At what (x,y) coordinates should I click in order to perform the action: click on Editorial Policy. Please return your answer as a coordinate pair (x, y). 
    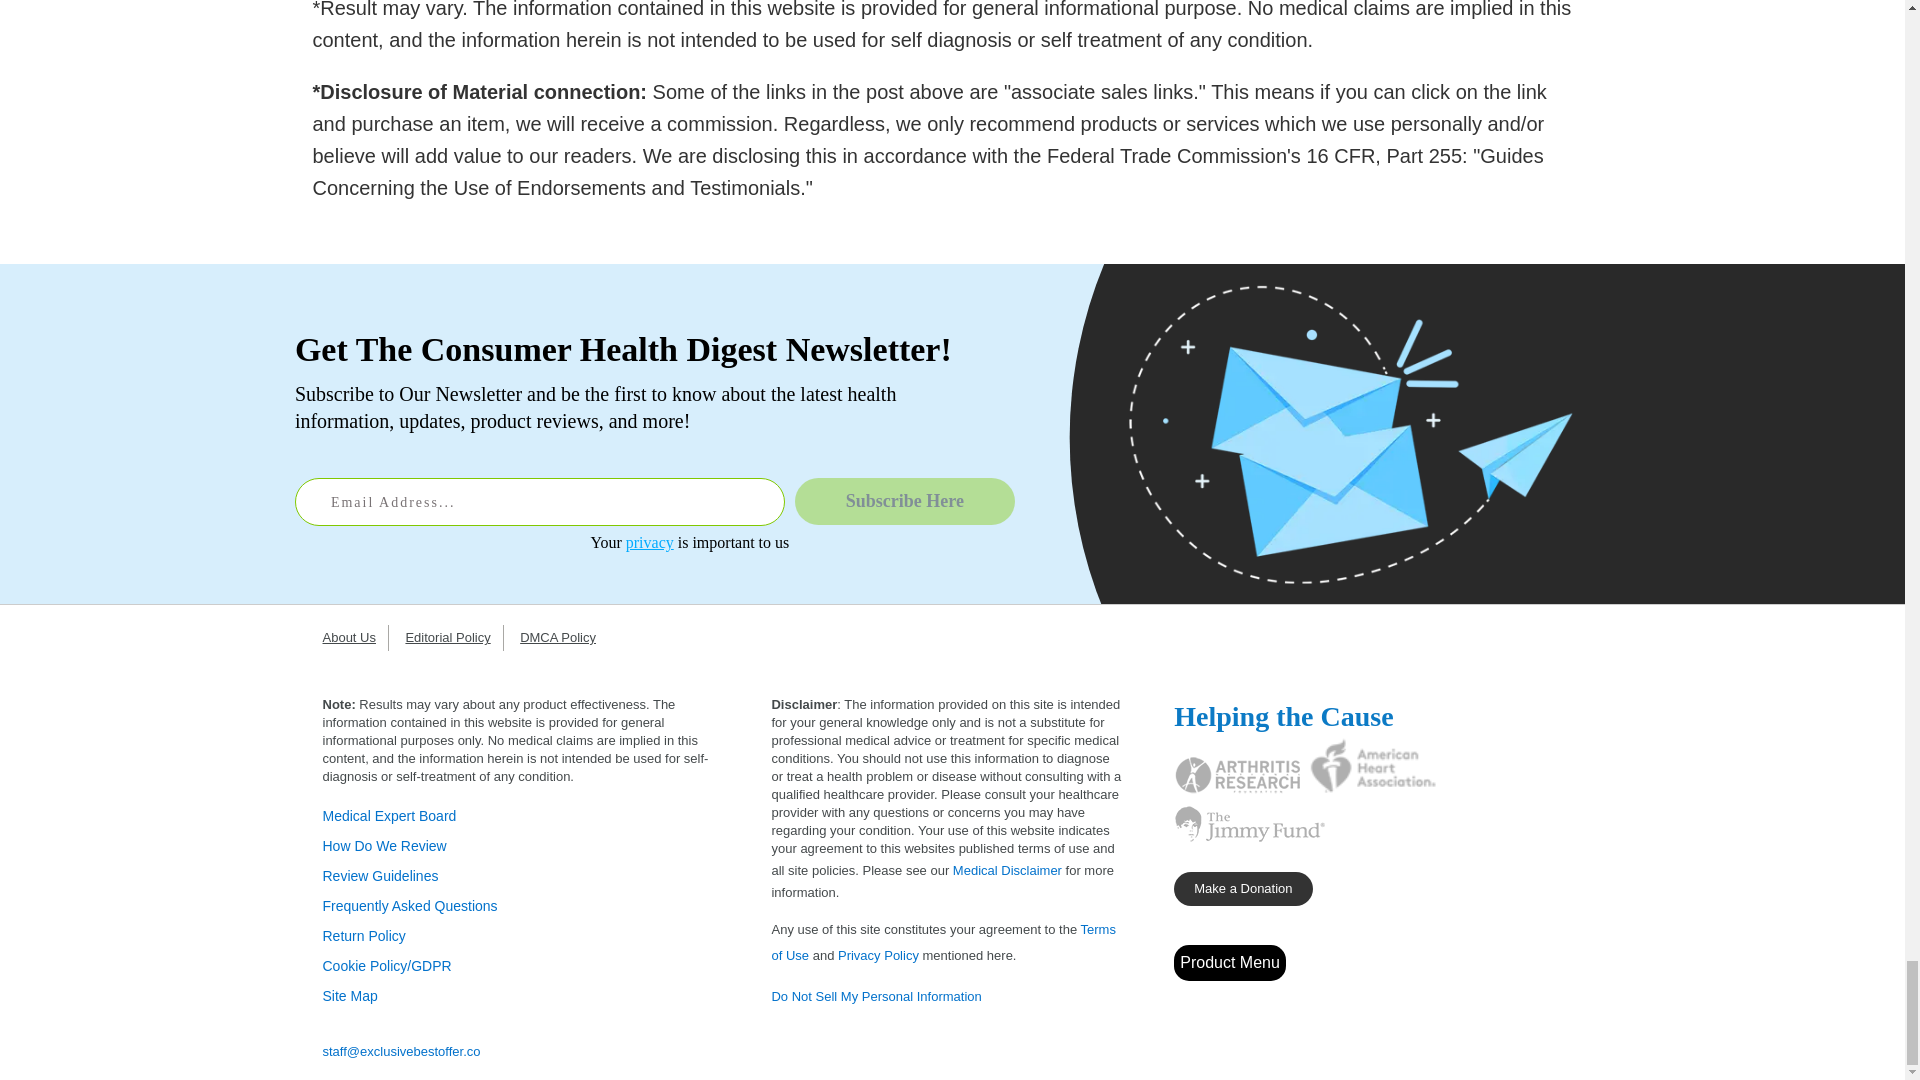
    Looking at the image, I should click on (453, 636).